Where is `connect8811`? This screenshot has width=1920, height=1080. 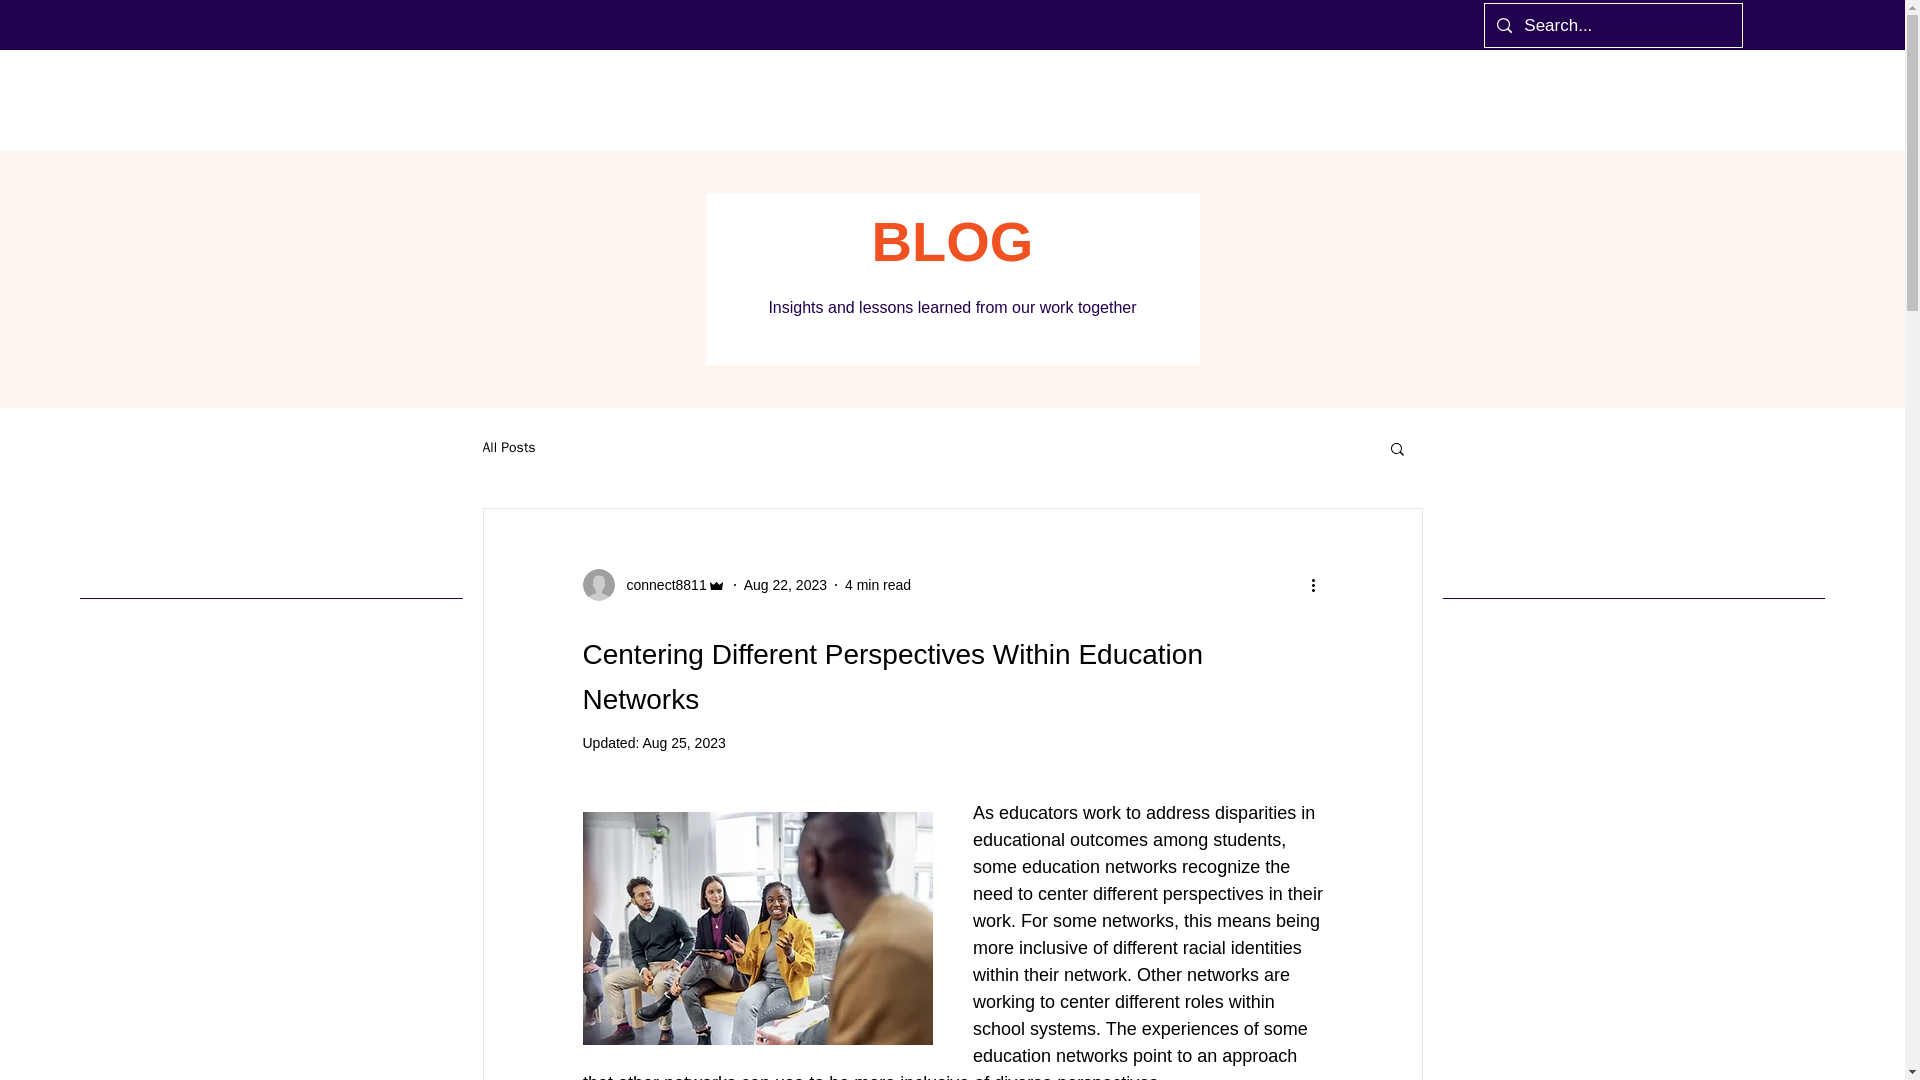 connect8811 is located at coordinates (653, 584).